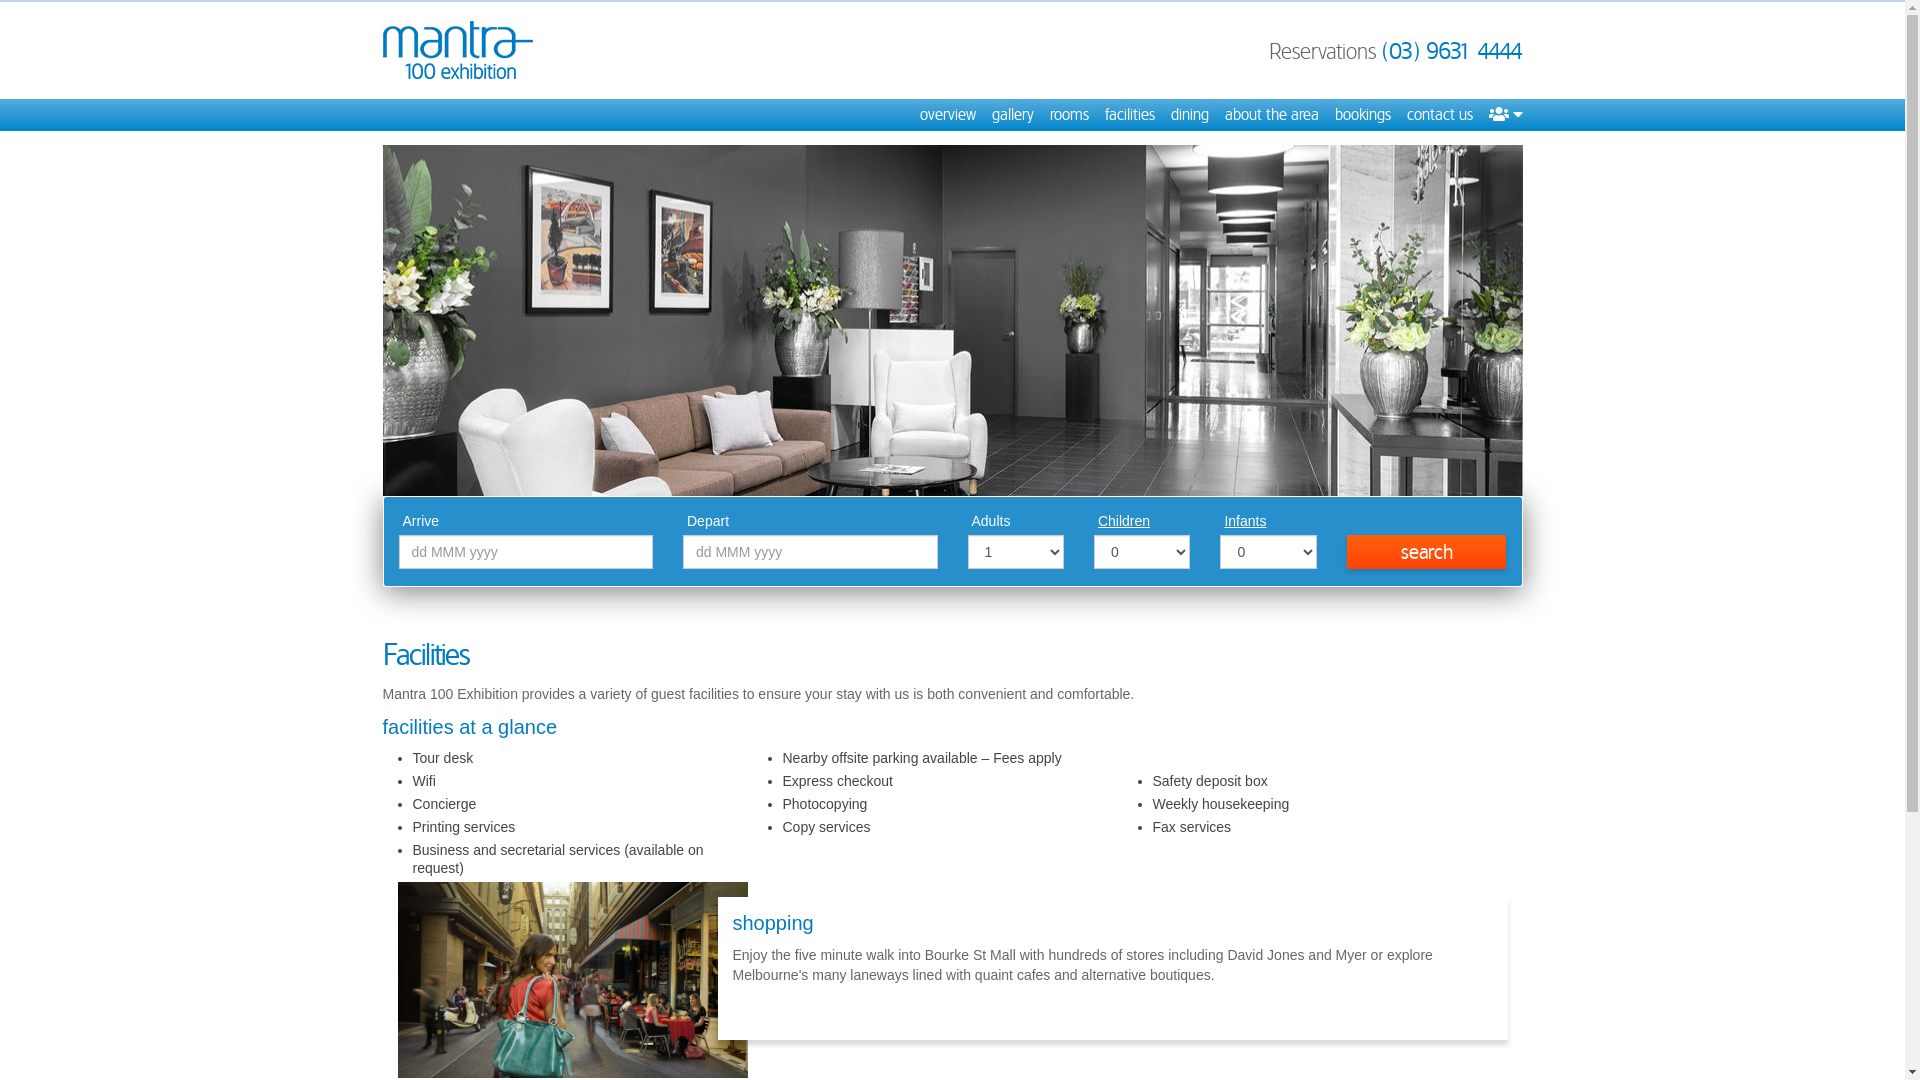  Describe the element at coordinates (1189, 115) in the screenshot. I see `dining` at that location.